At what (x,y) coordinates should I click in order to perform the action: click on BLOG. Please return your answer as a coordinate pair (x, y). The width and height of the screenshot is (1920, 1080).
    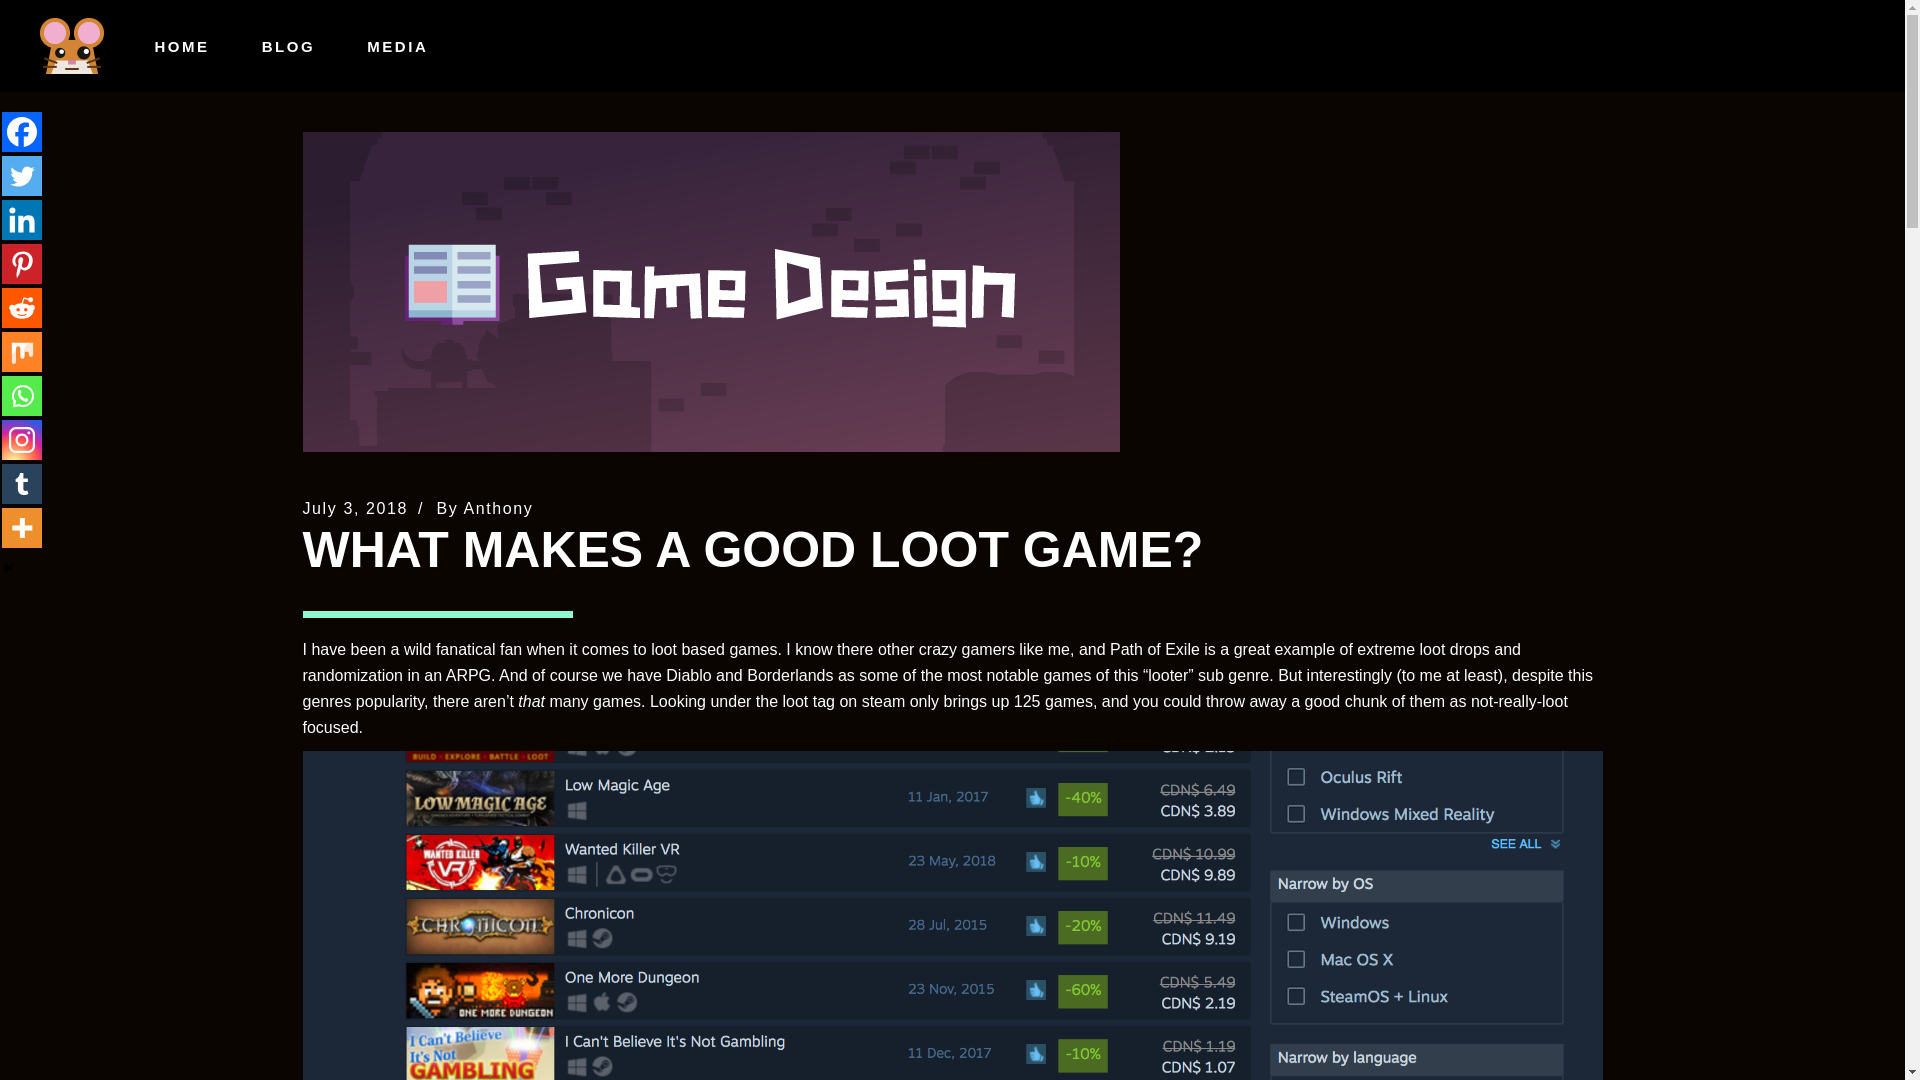
    Looking at the image, I should click on (288, 46).